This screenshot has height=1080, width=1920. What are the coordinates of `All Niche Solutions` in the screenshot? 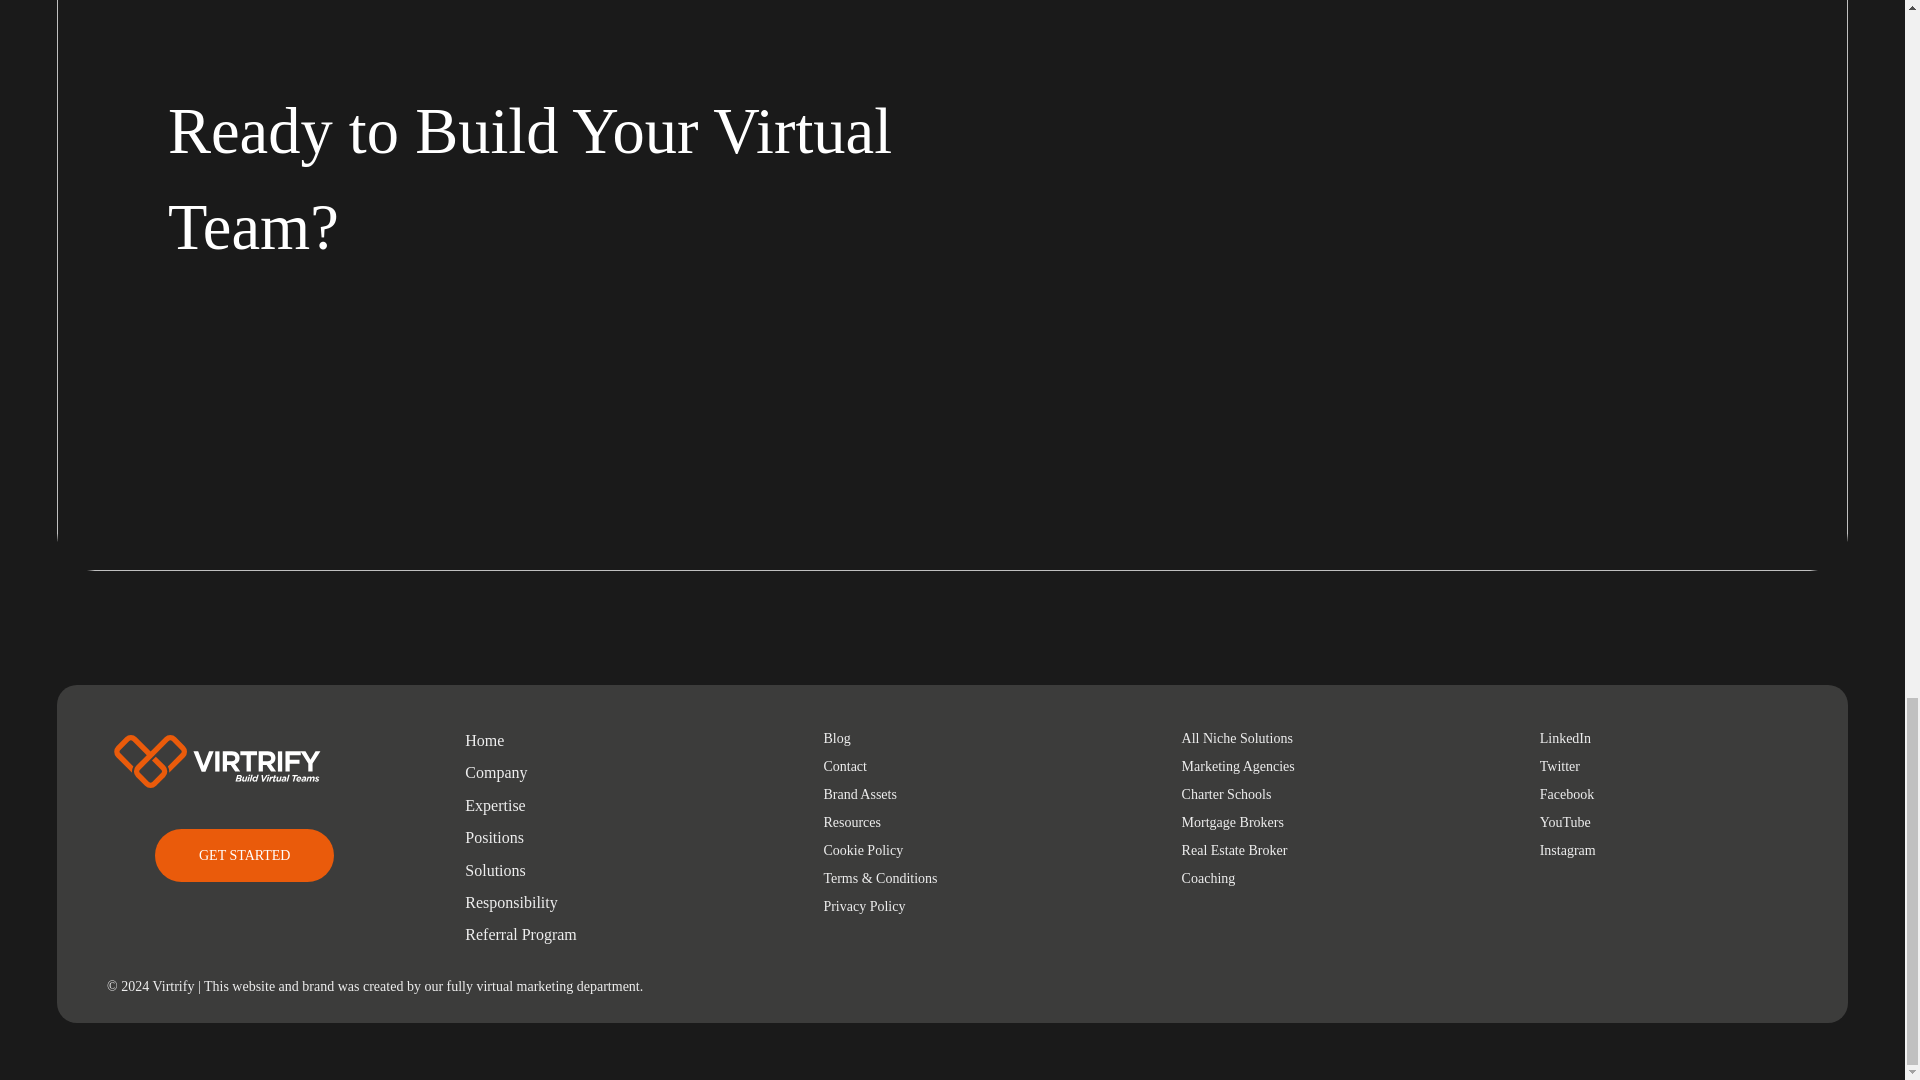 It's located at (1237, 738).